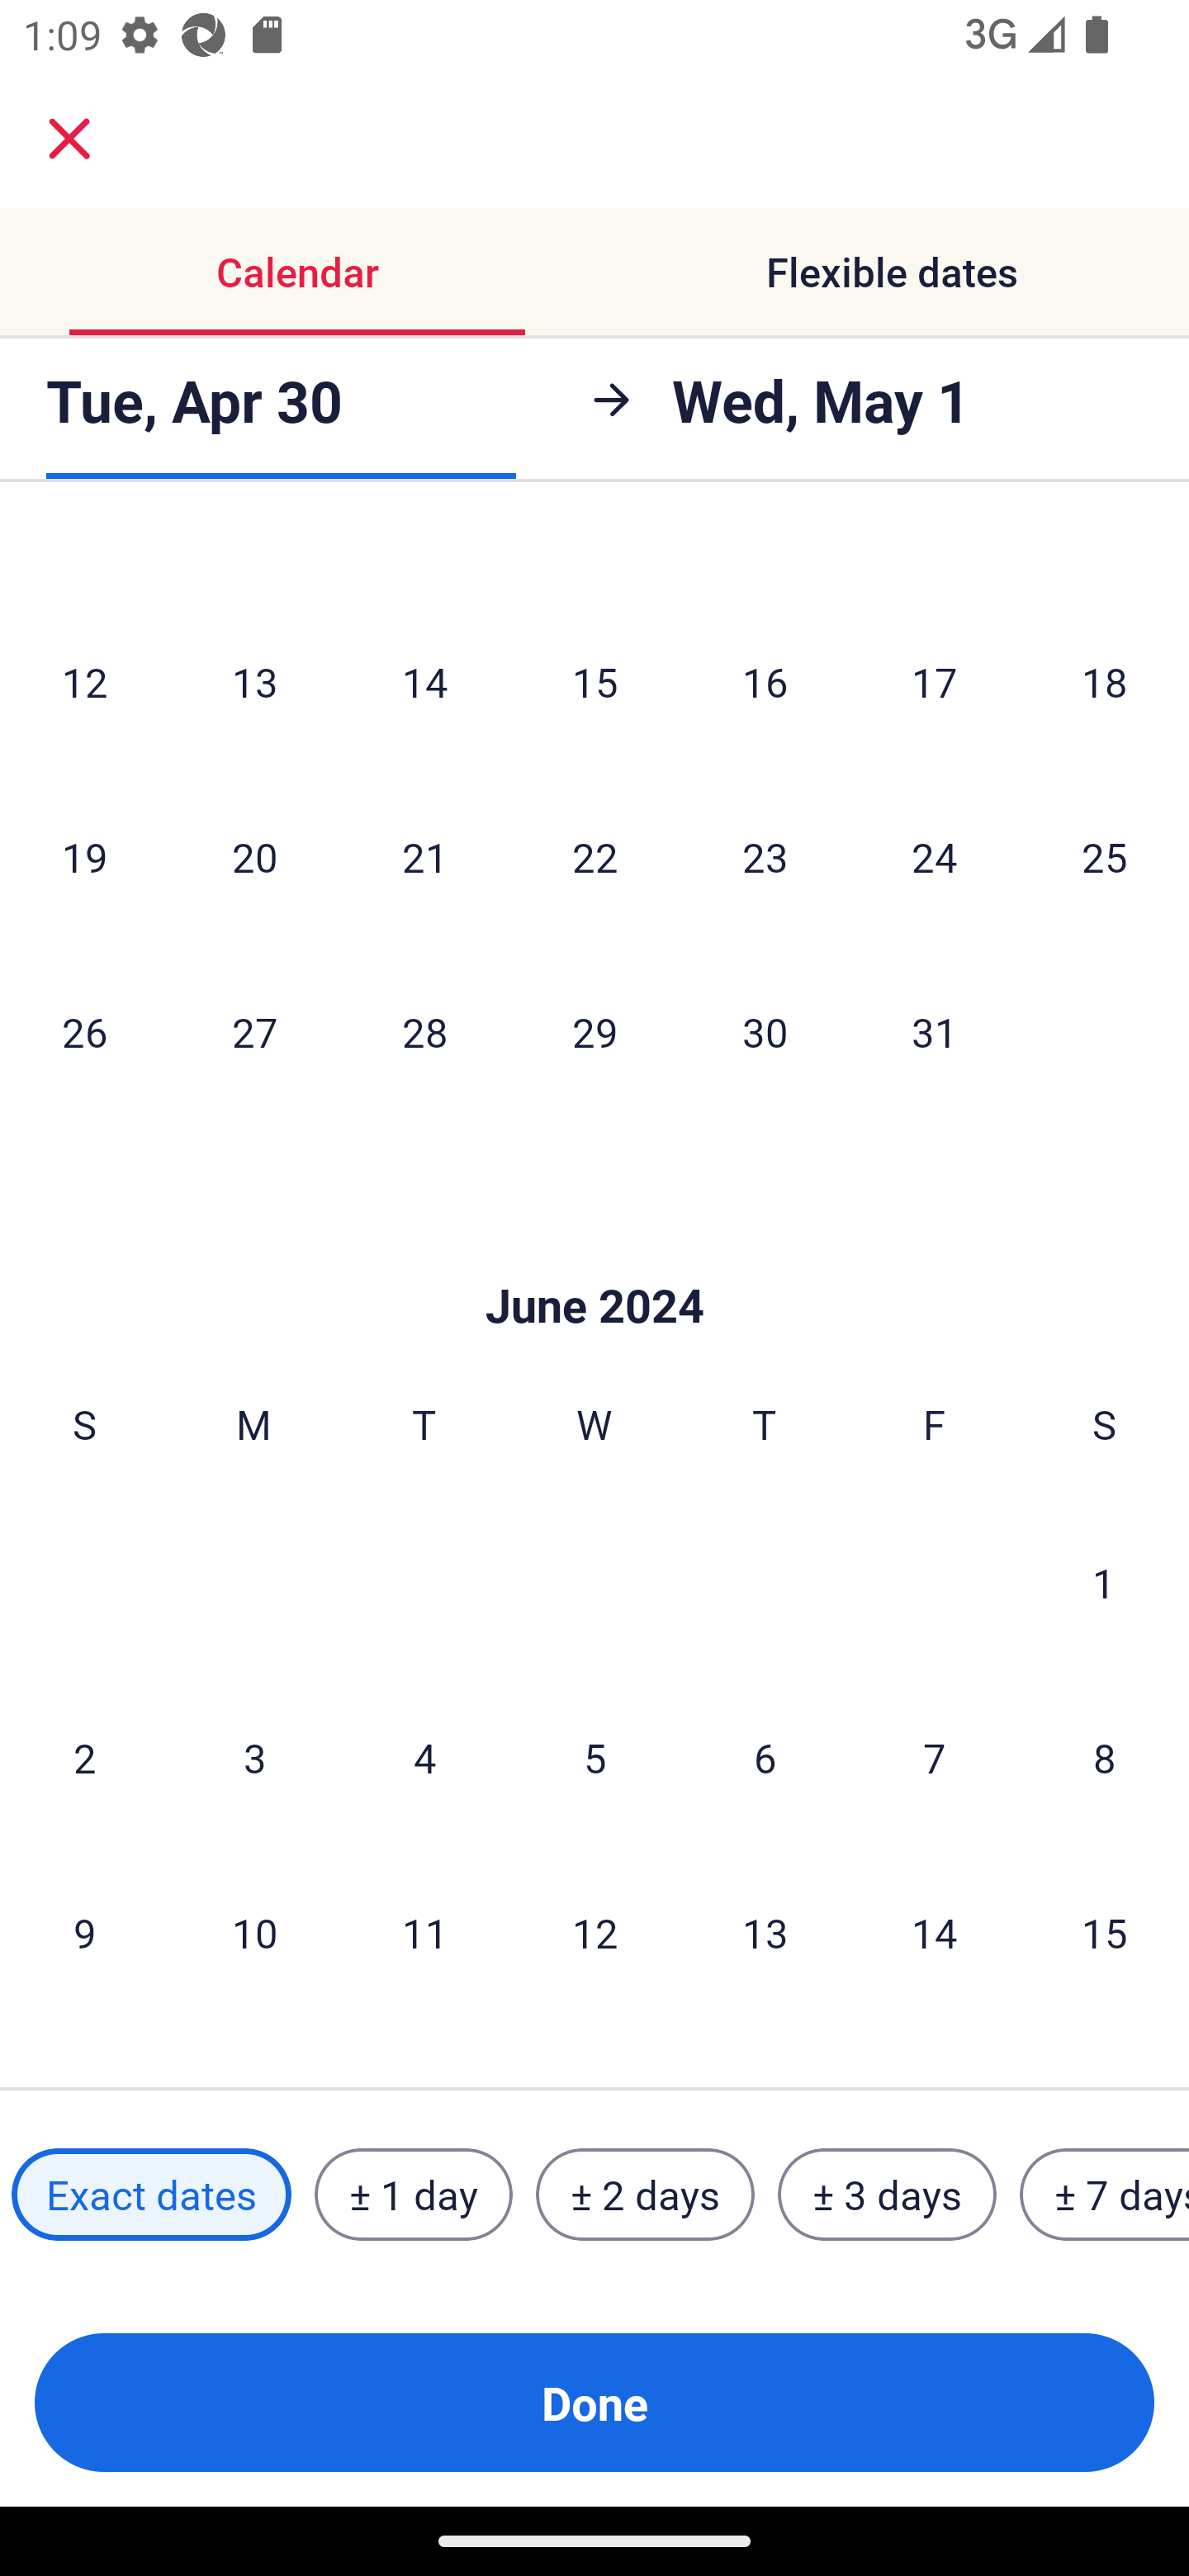  I want to click on 19 Sunday, May 19, 2024, so click(84, 856).